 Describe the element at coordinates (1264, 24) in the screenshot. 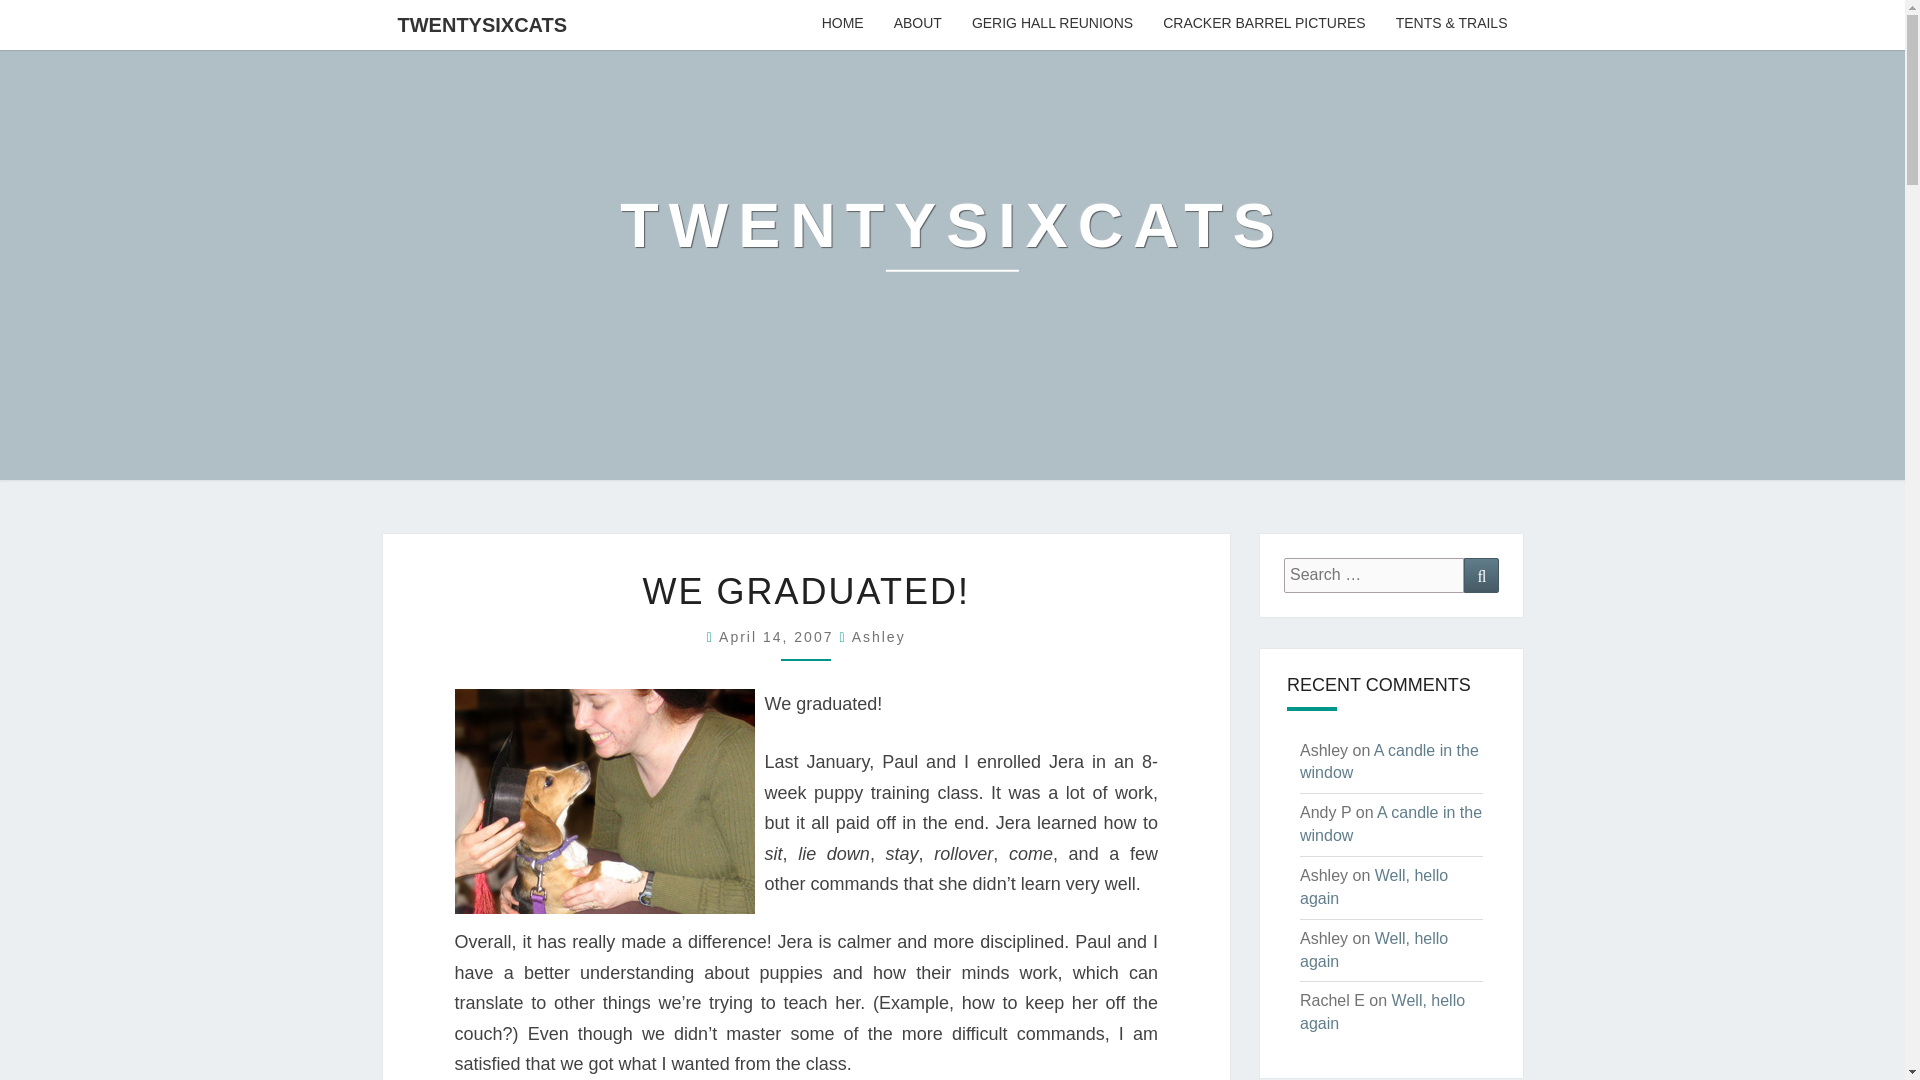

I see `CRACKER BARREL PICTURES` at that location.